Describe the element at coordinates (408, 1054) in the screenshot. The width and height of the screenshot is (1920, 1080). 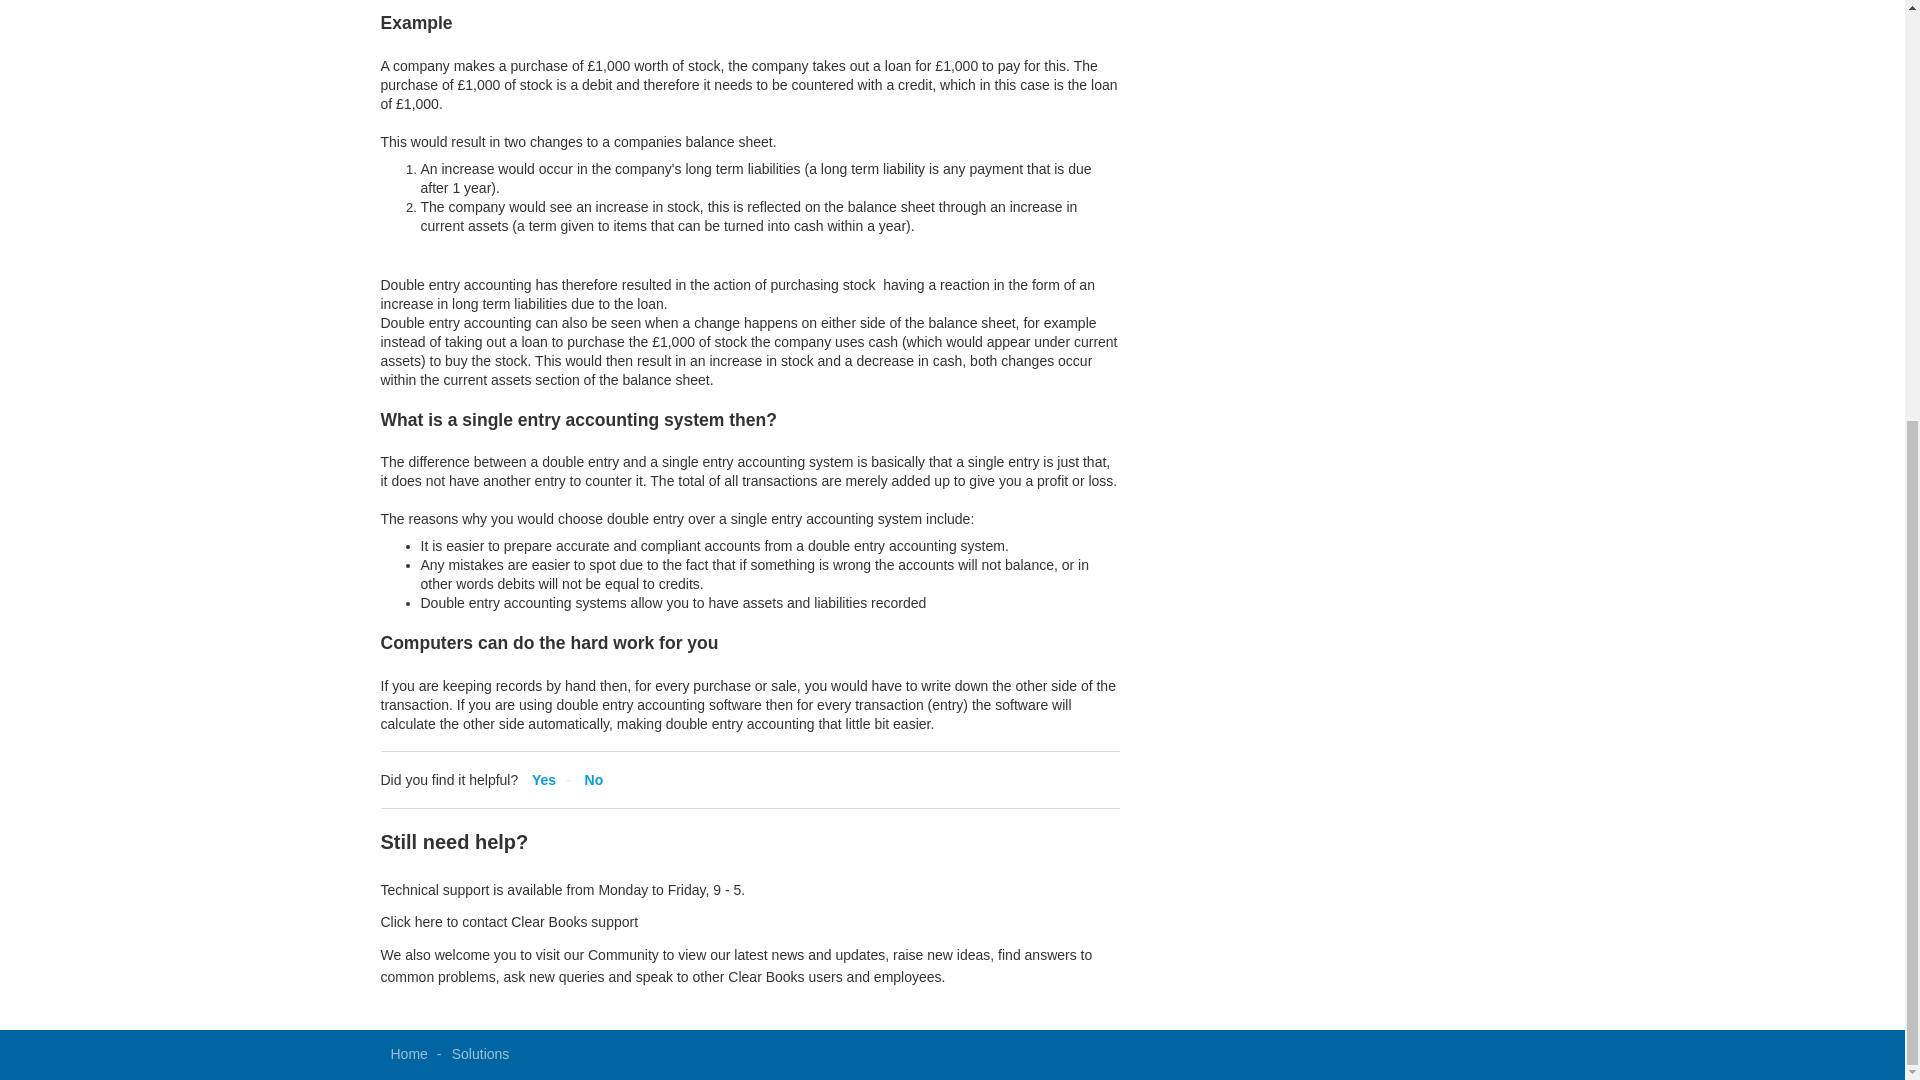
I see `Home` at that location.